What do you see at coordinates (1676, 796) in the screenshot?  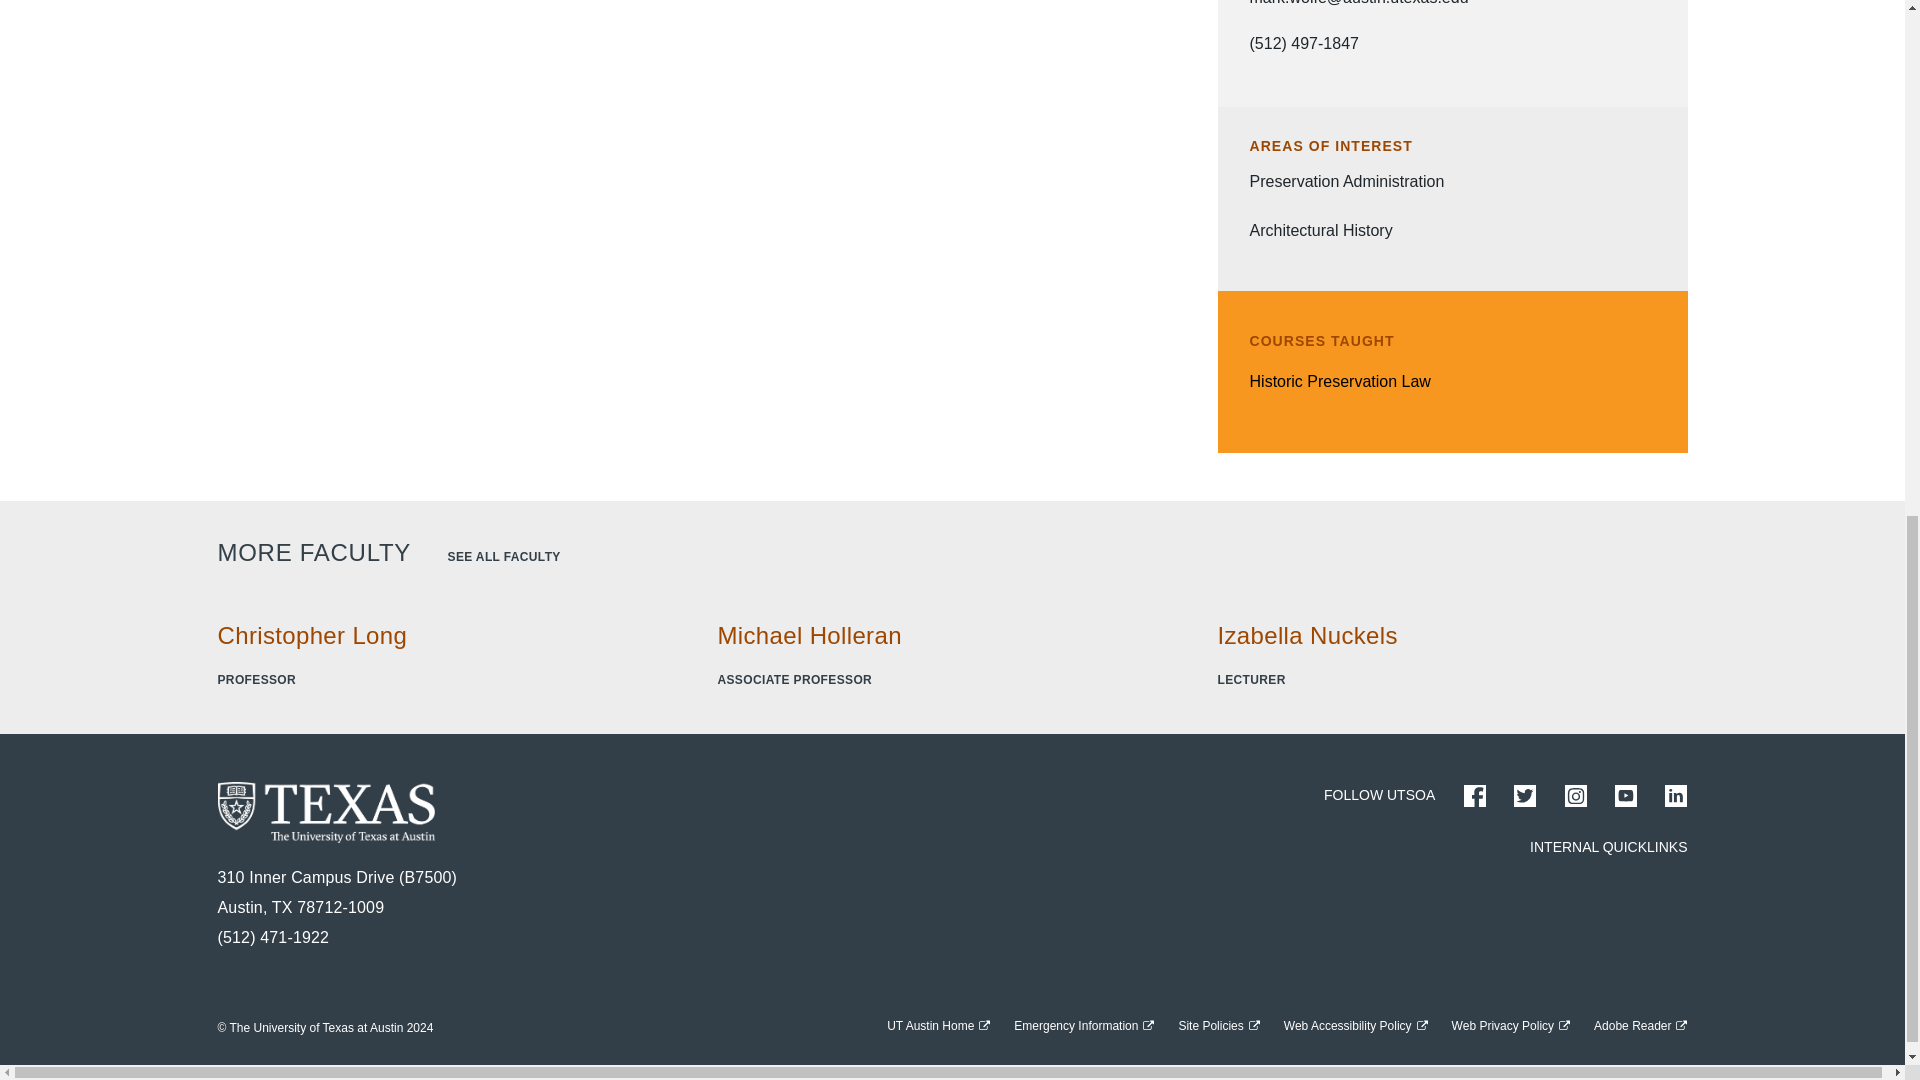 I see `LinkedinFind us on Linkedin` at bounding box center [1676, 796].